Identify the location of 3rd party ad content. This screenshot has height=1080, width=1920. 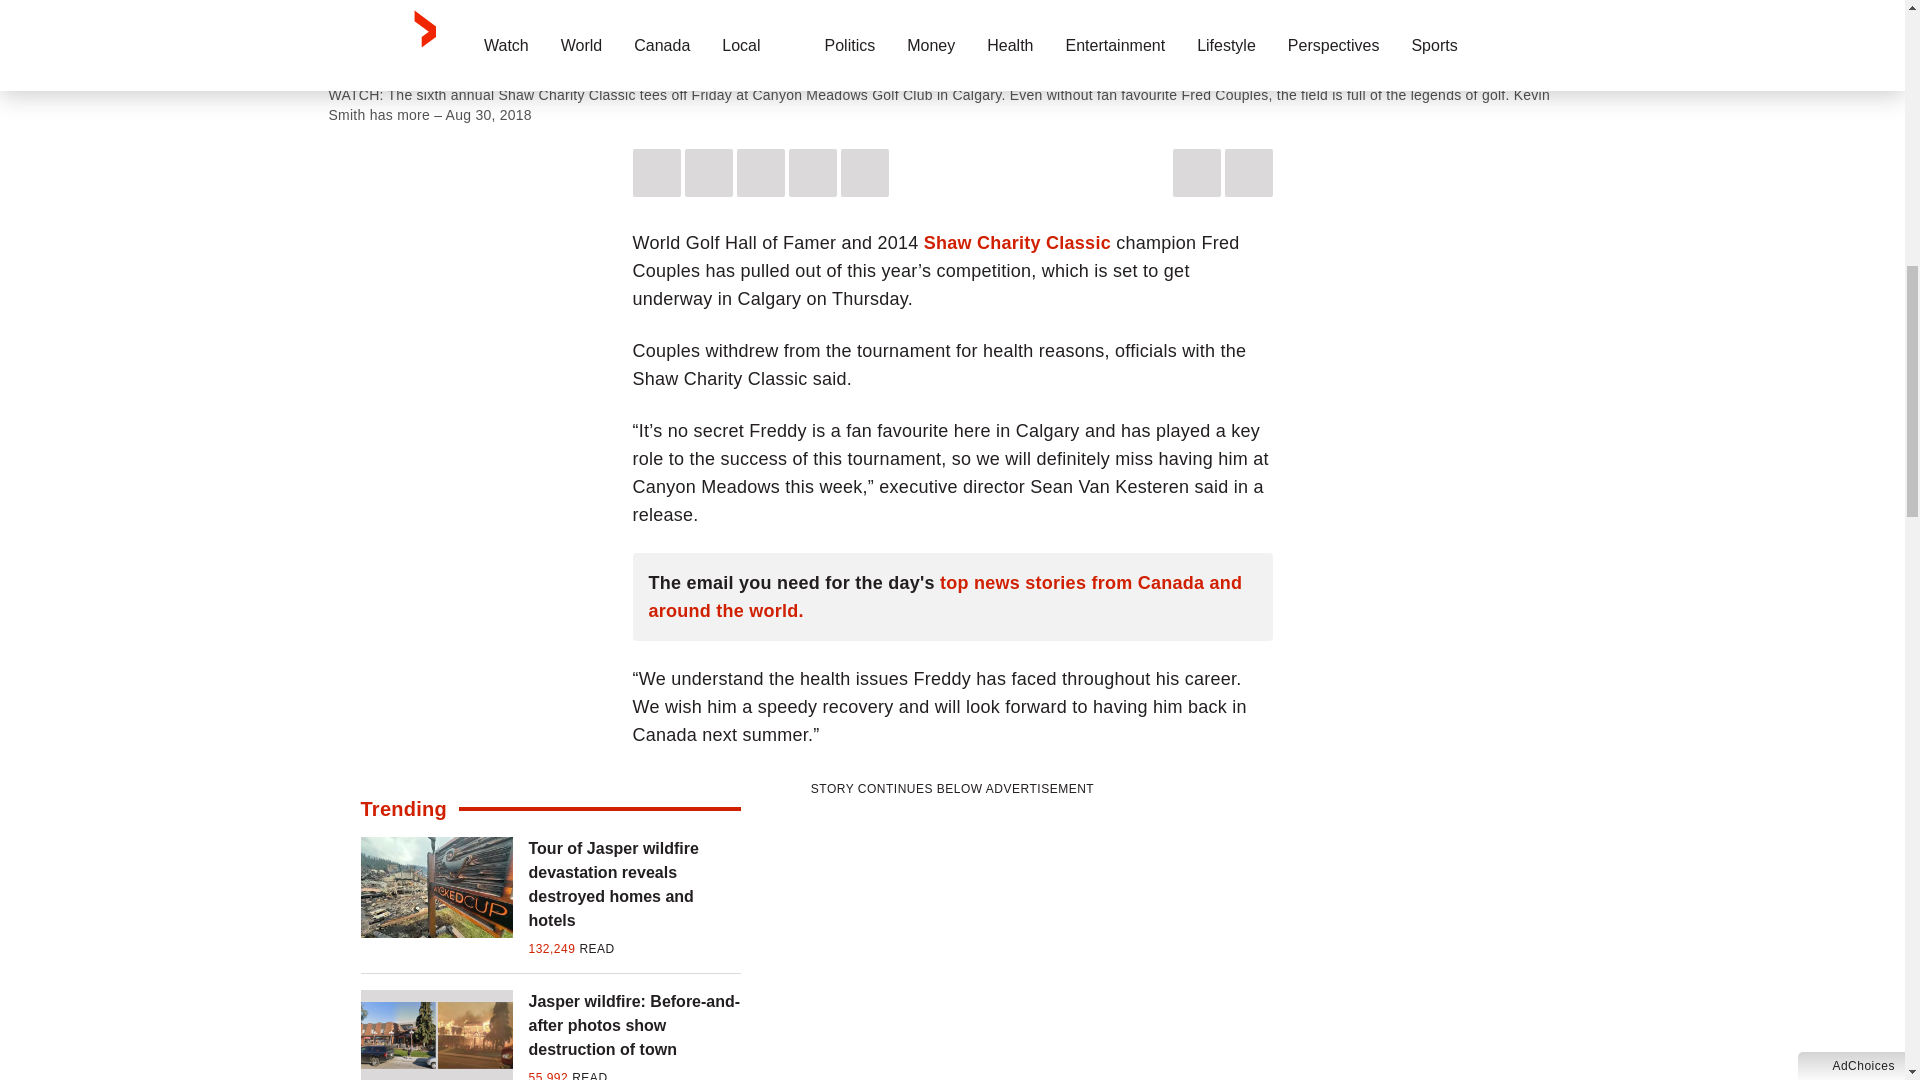
(952, 926).